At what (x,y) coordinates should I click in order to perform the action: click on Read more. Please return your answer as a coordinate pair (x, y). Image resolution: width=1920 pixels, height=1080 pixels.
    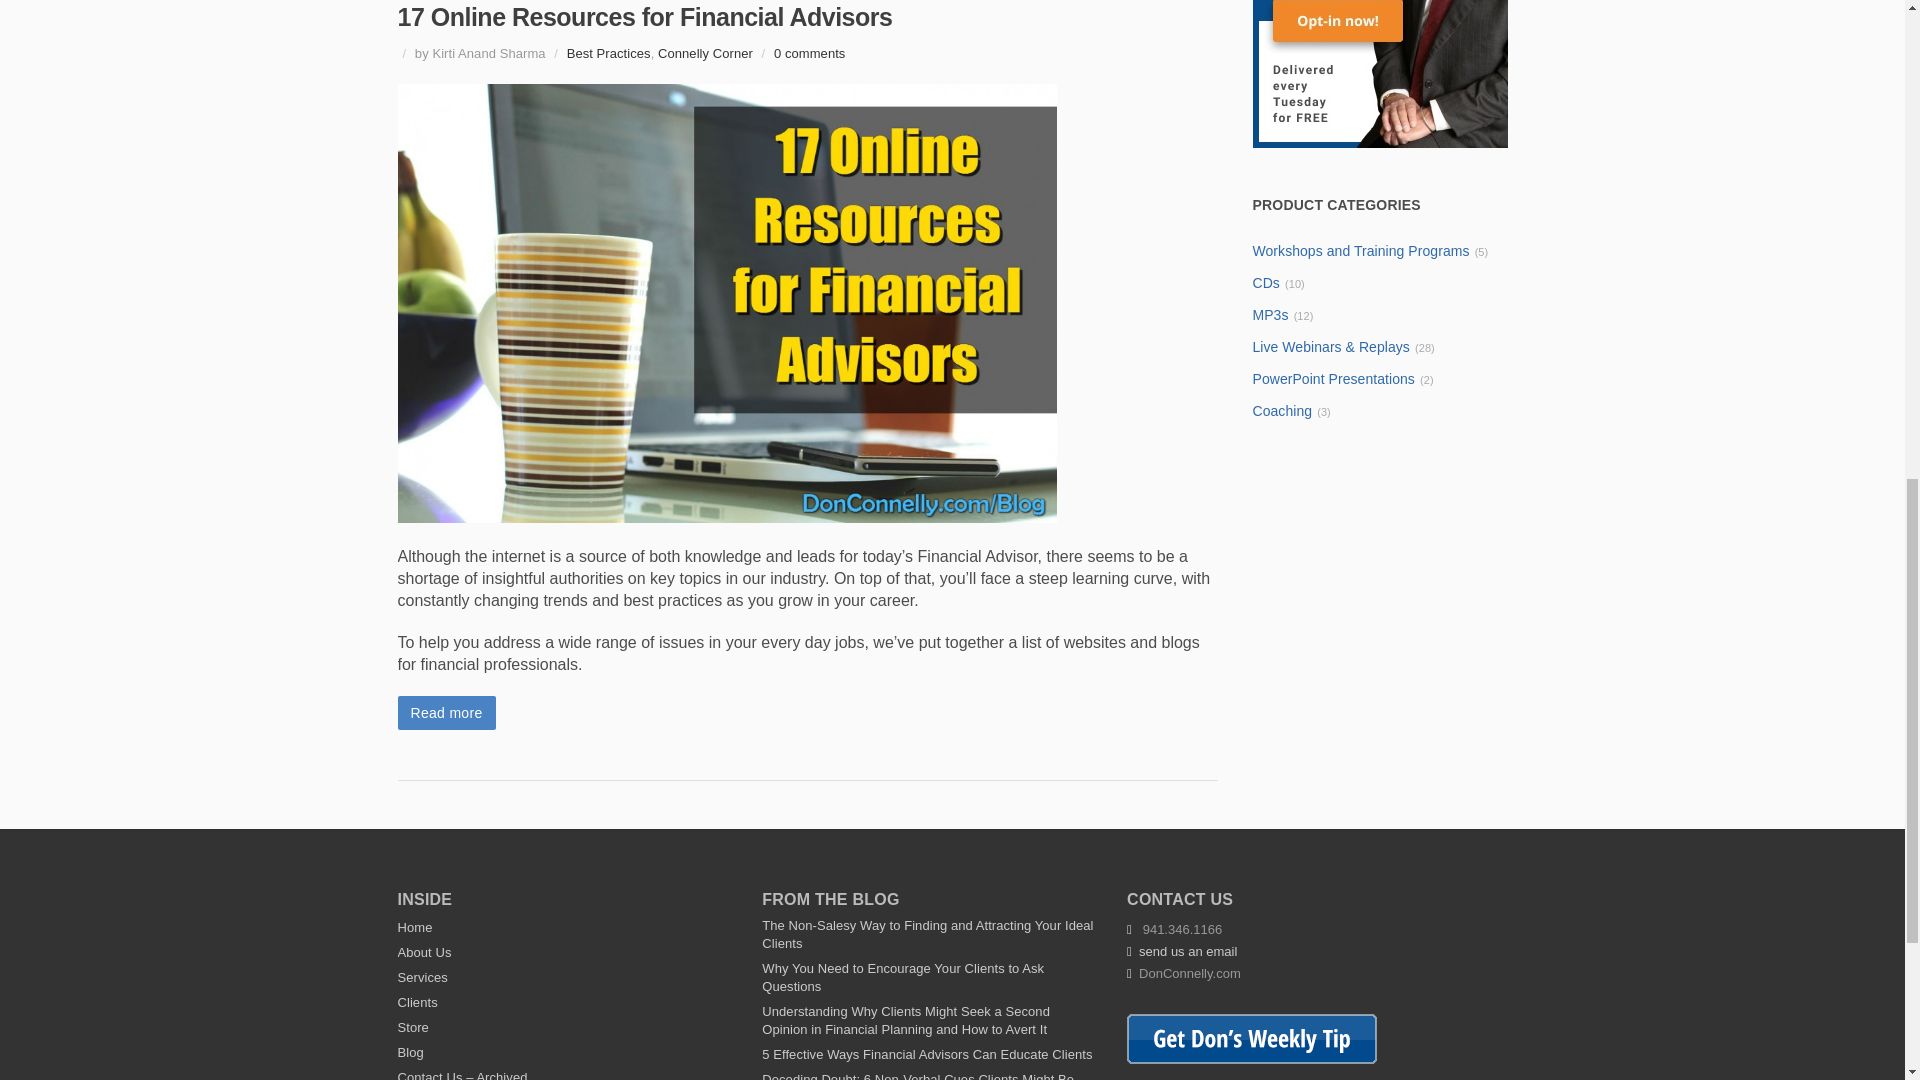
    Looking at the image, I should click on (446, 712).